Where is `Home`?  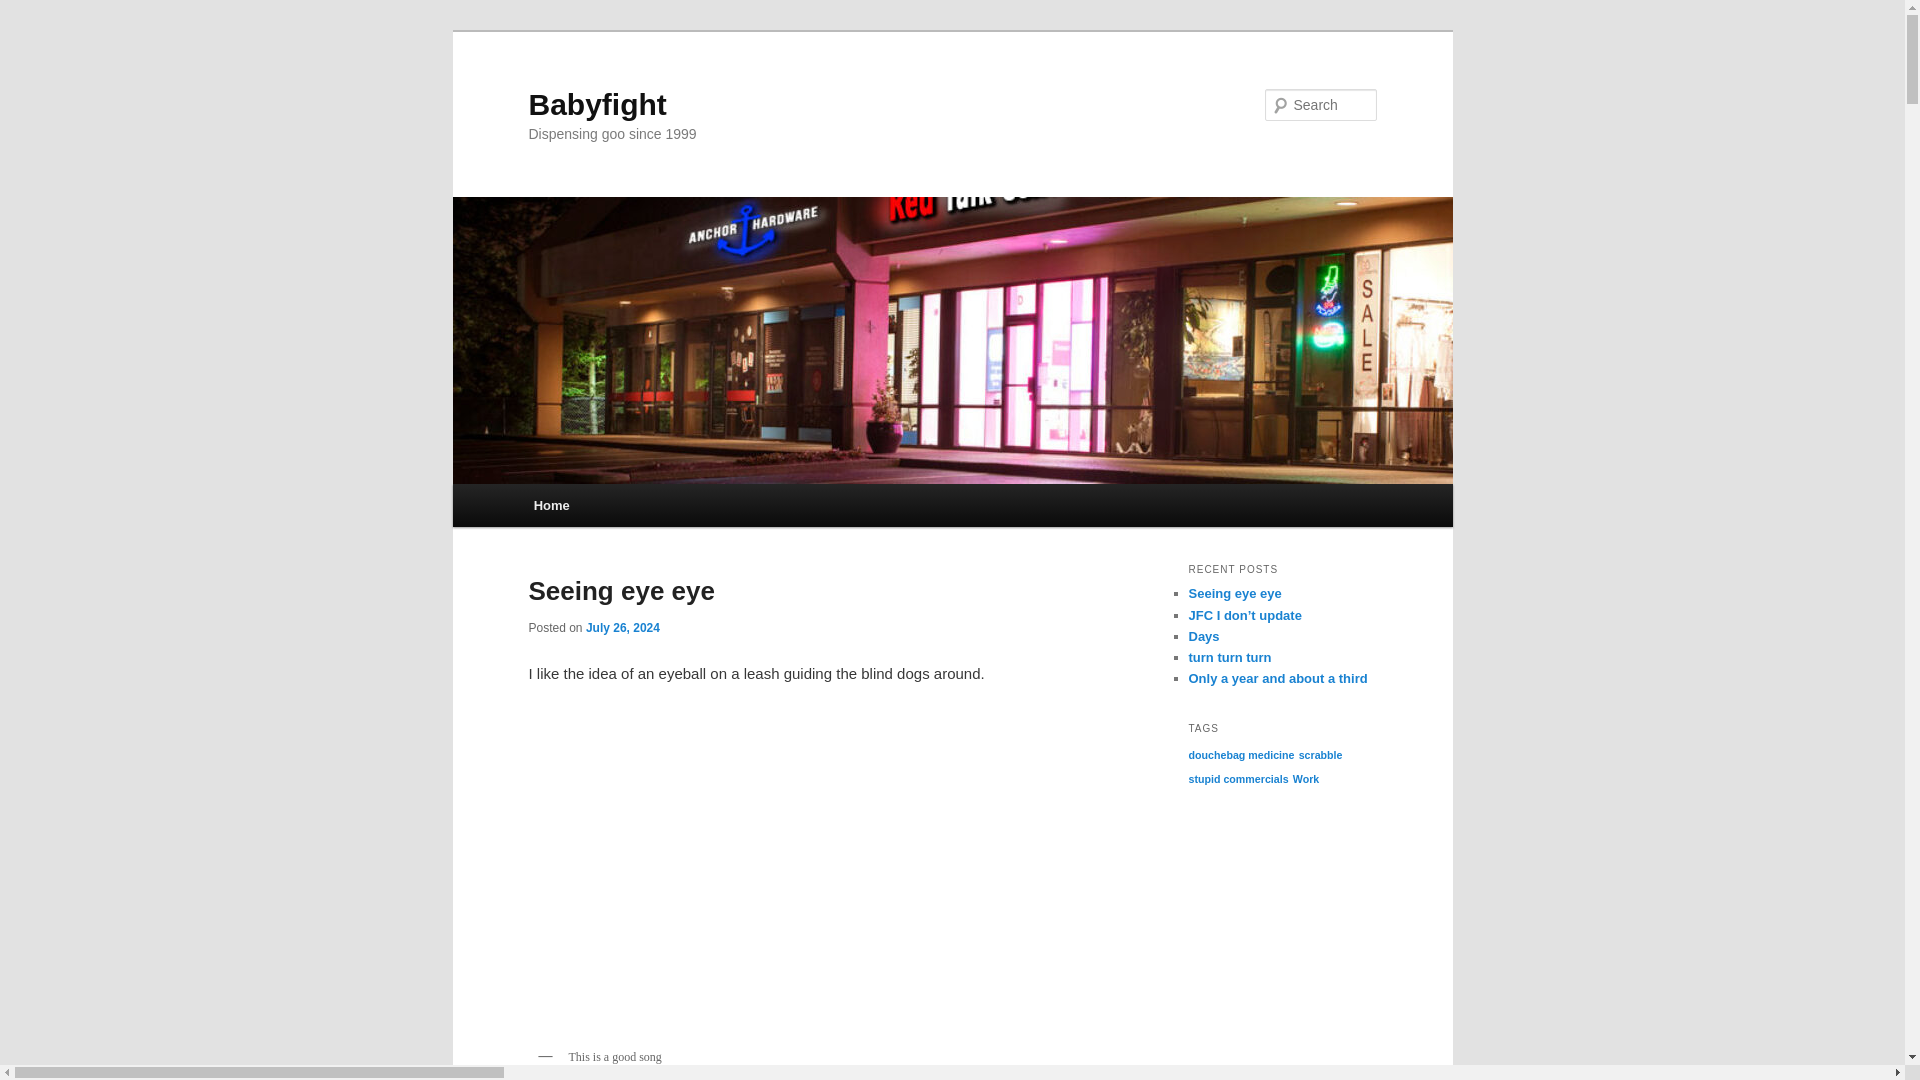
Home is located at coordinates (552, 505).